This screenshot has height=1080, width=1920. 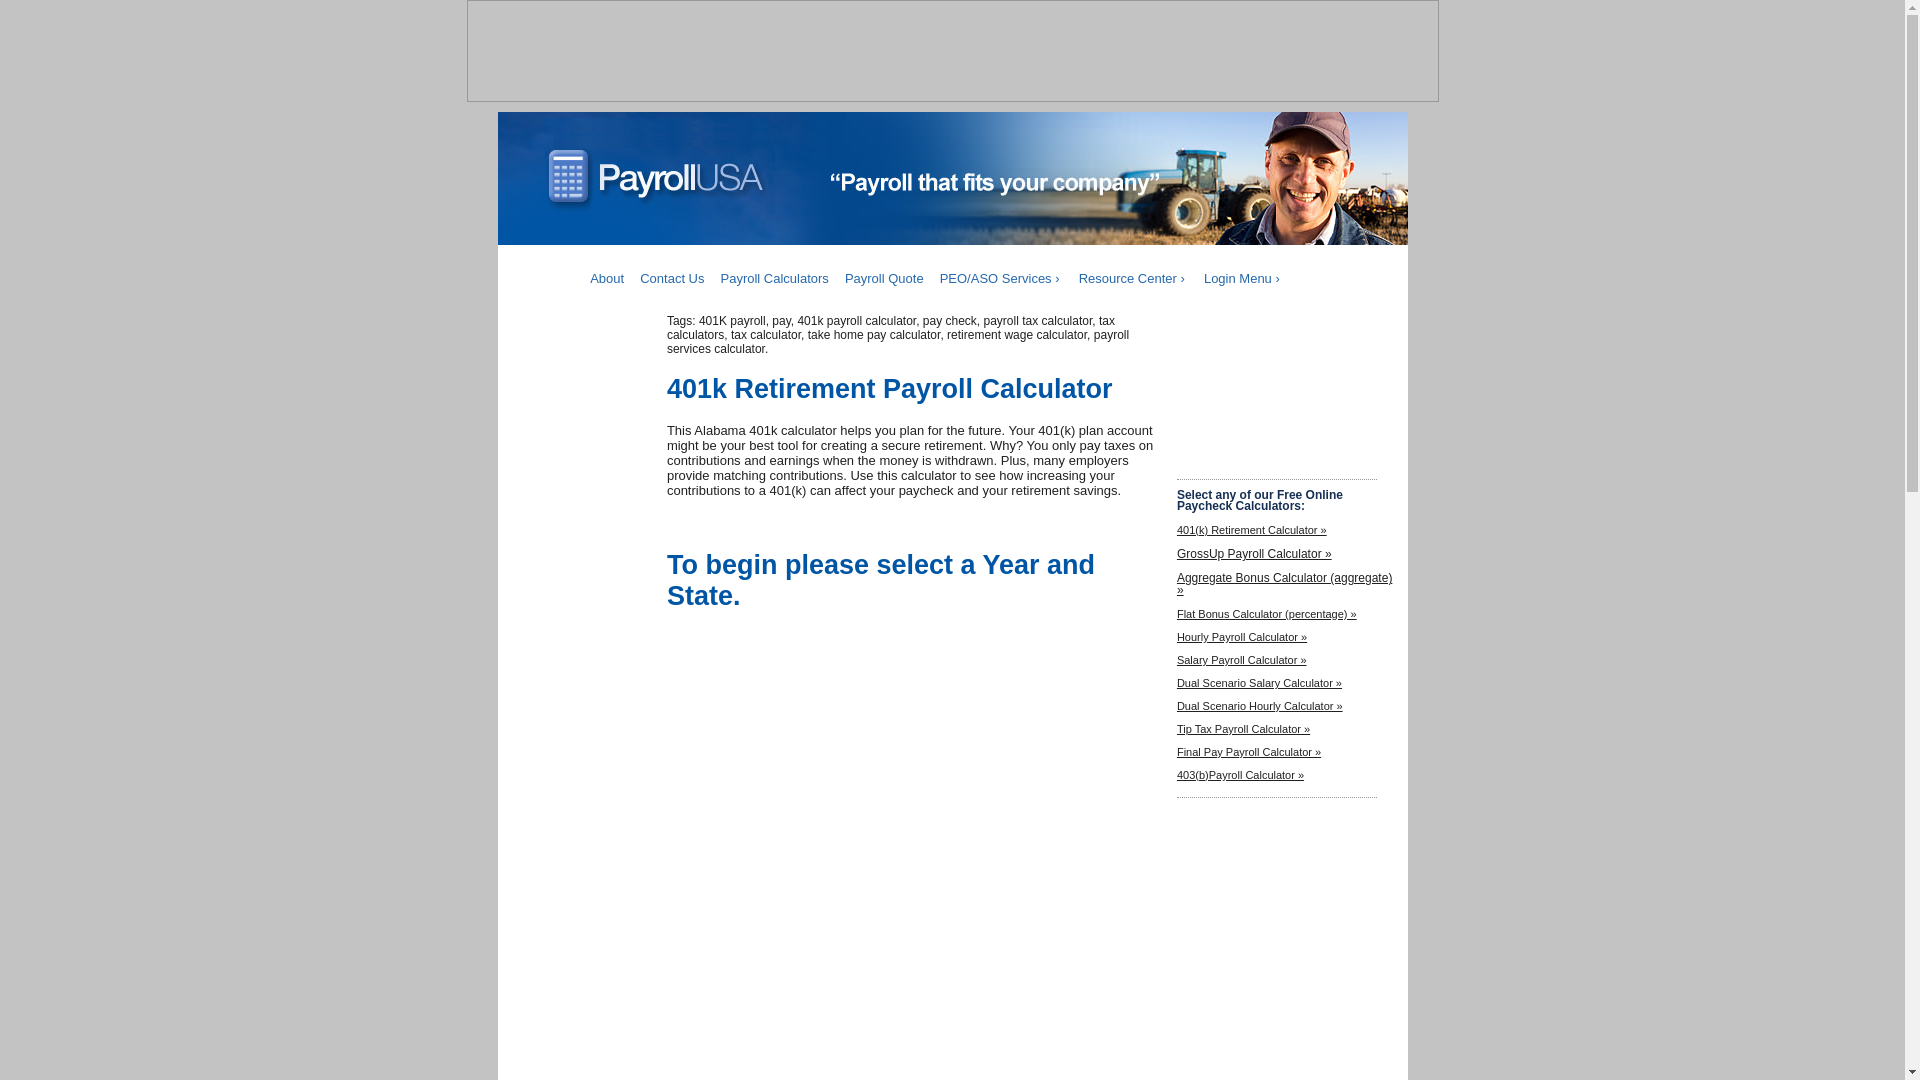 What do you see at coordinates (606, 278) in the screenshot?
I see `About` at bounding box center [606, 278].